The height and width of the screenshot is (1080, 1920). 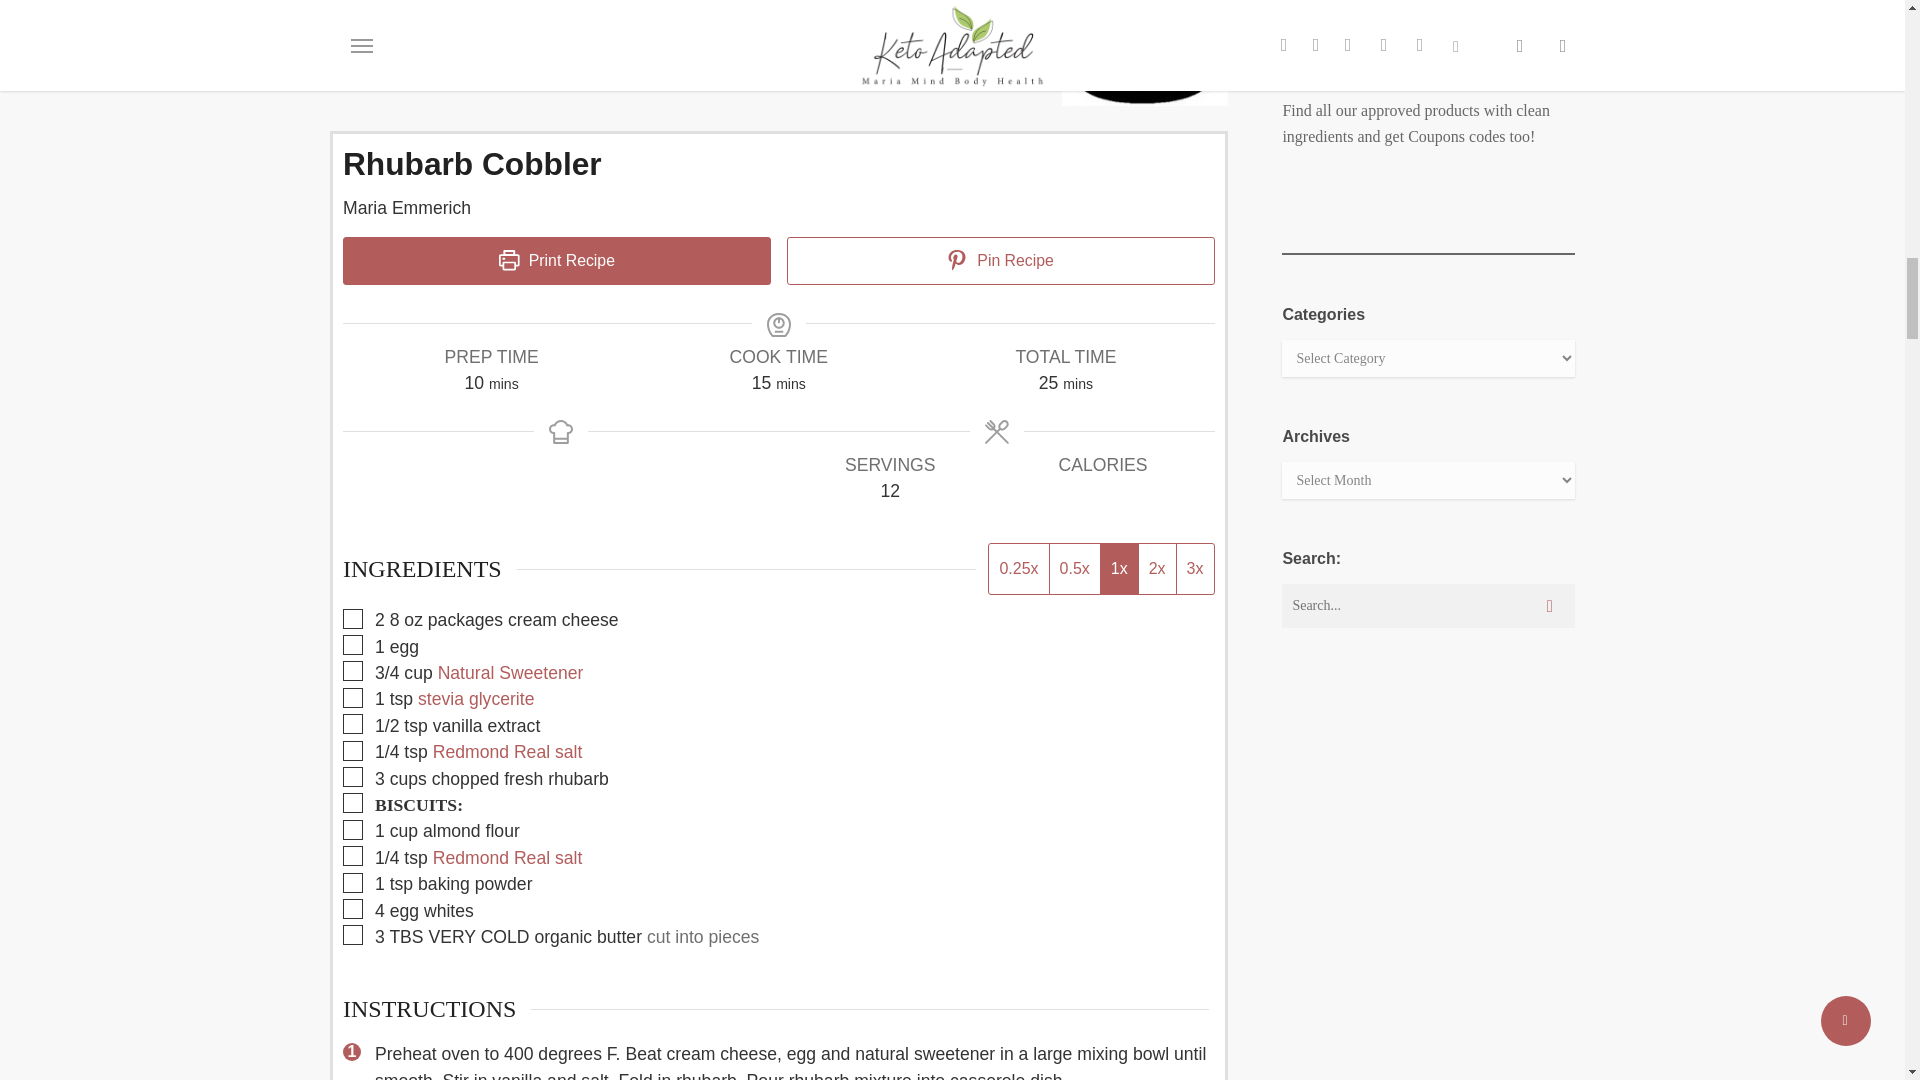 What do you see at coordinates (1428, 606) in the screenshot?
I see `Search for:` at bounding box center [1428, 606].